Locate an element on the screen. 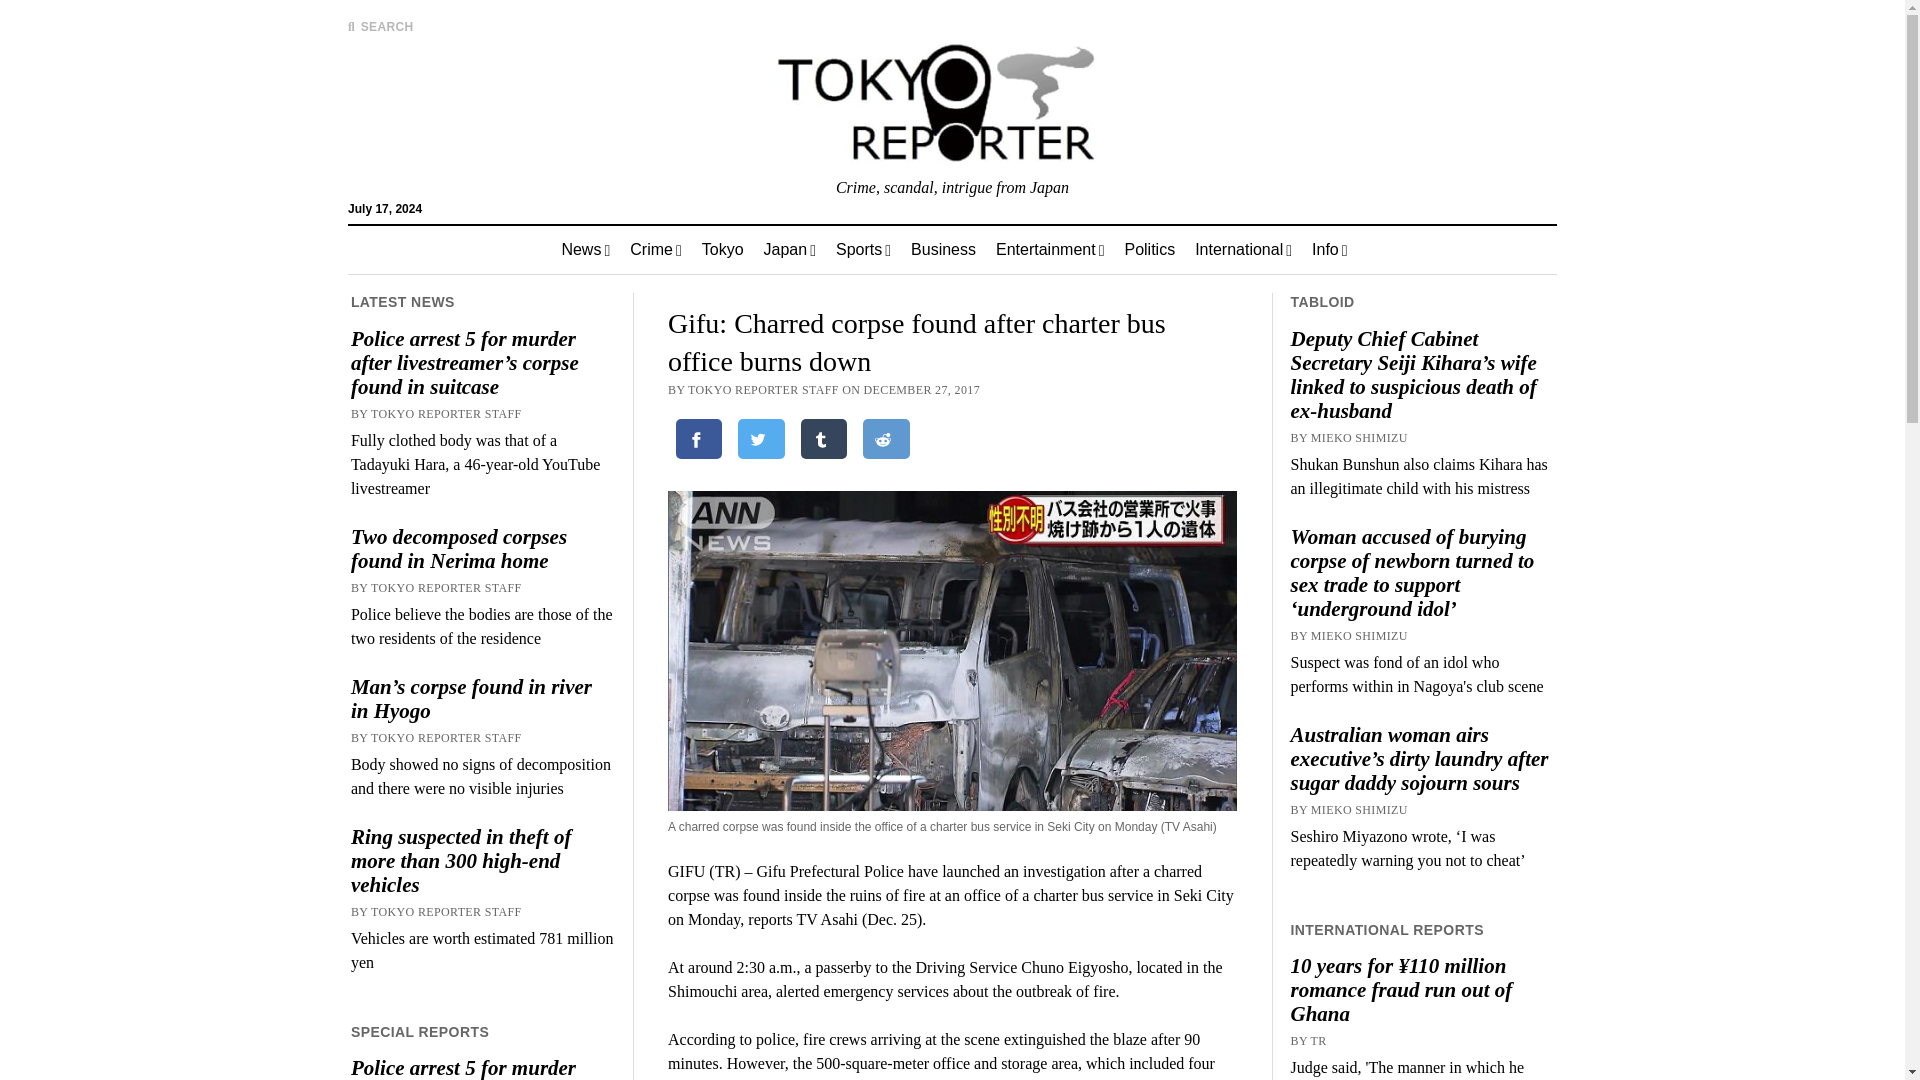 The image size is (1920, 1080). SEARCH is located at coordinates (380, 26).